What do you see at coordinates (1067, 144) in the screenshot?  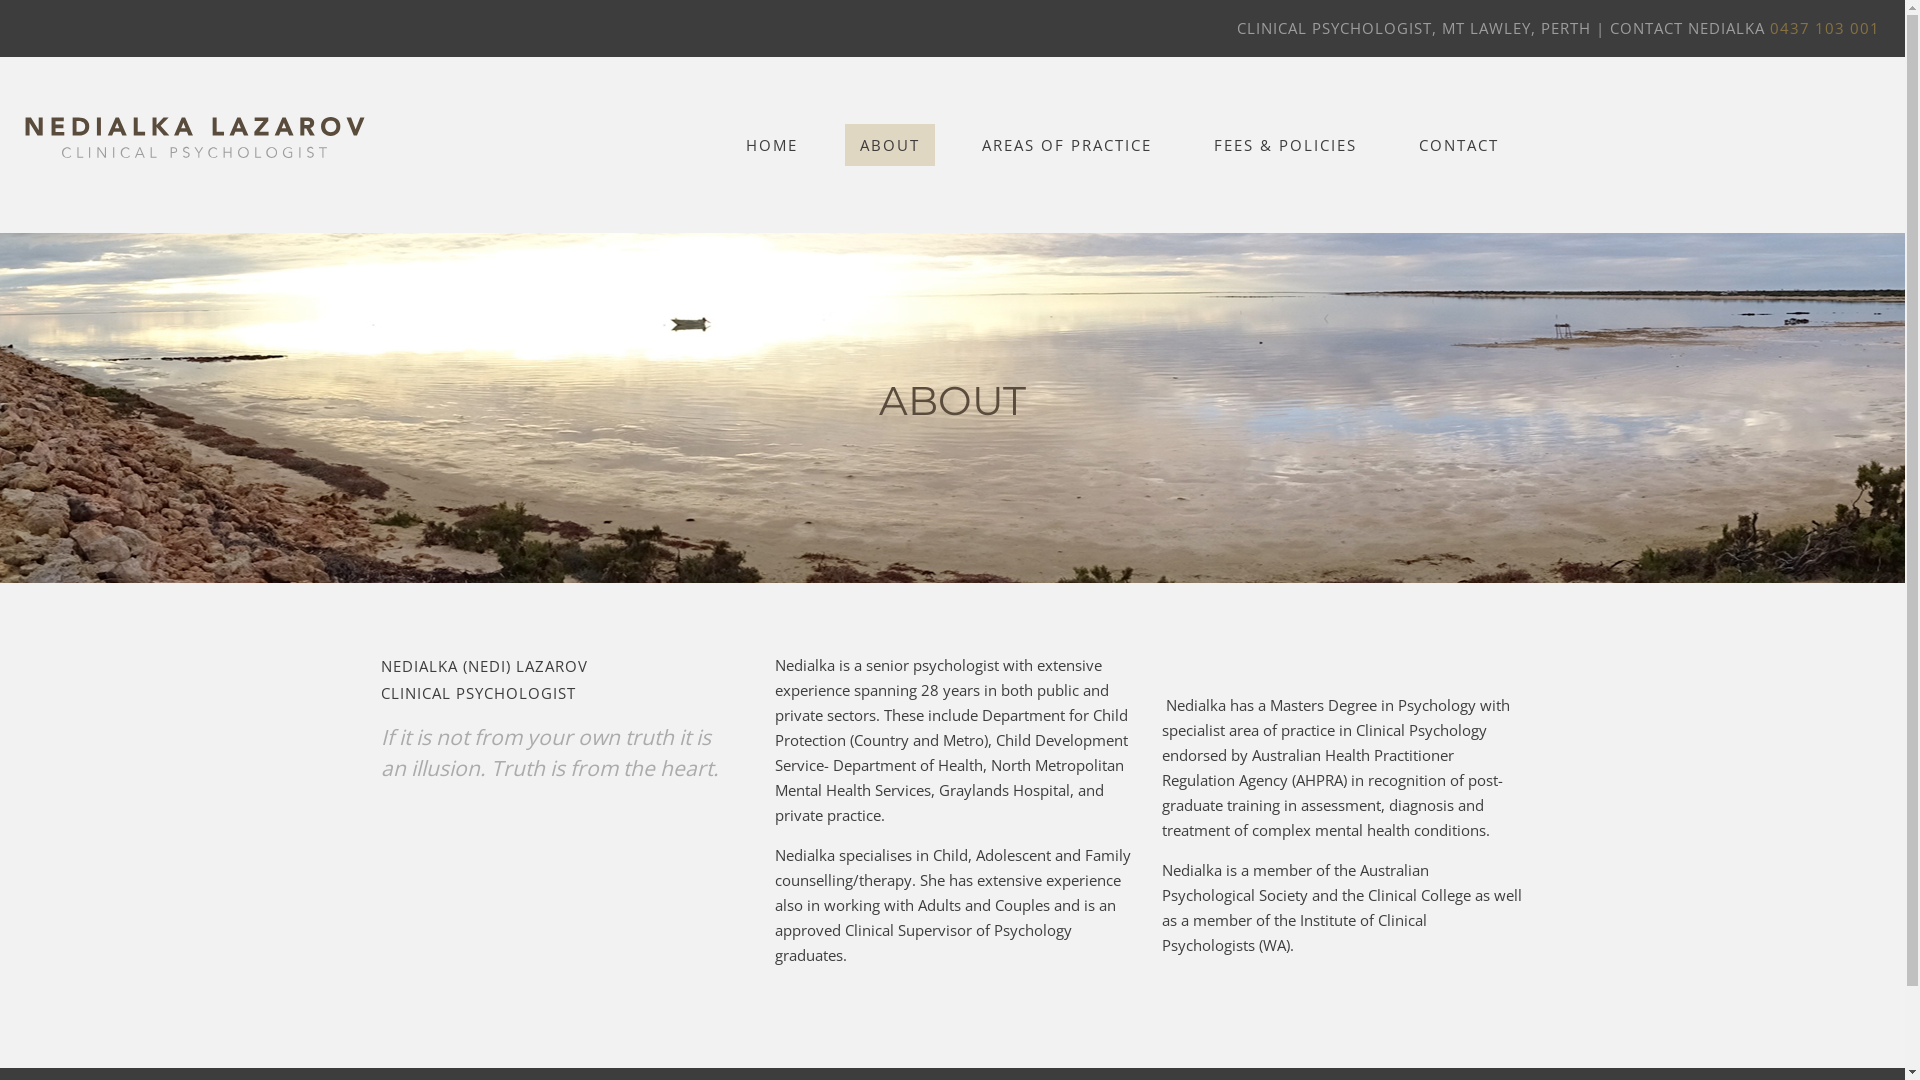 I see `AREAS OF PRACTICE` at bounding box center [1067, 144].